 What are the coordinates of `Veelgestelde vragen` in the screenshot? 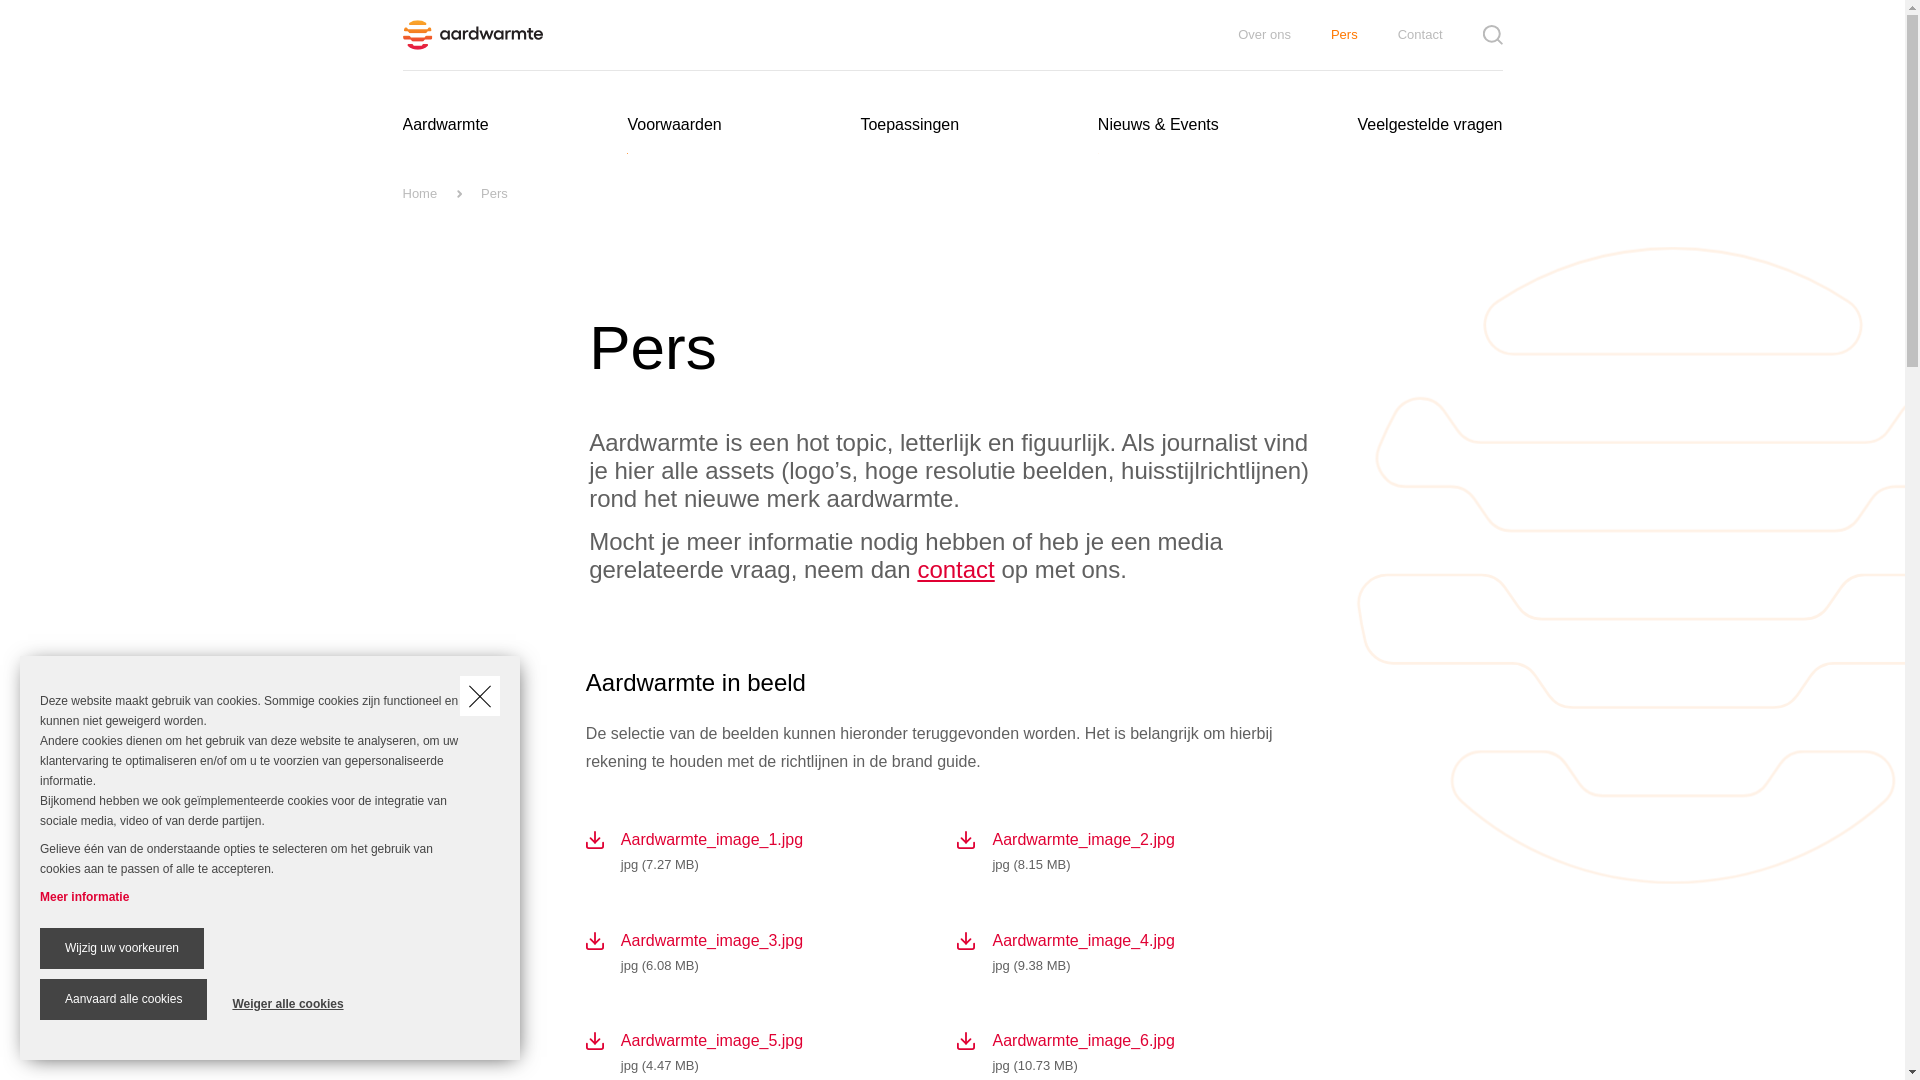 It's located at (1430, 125).